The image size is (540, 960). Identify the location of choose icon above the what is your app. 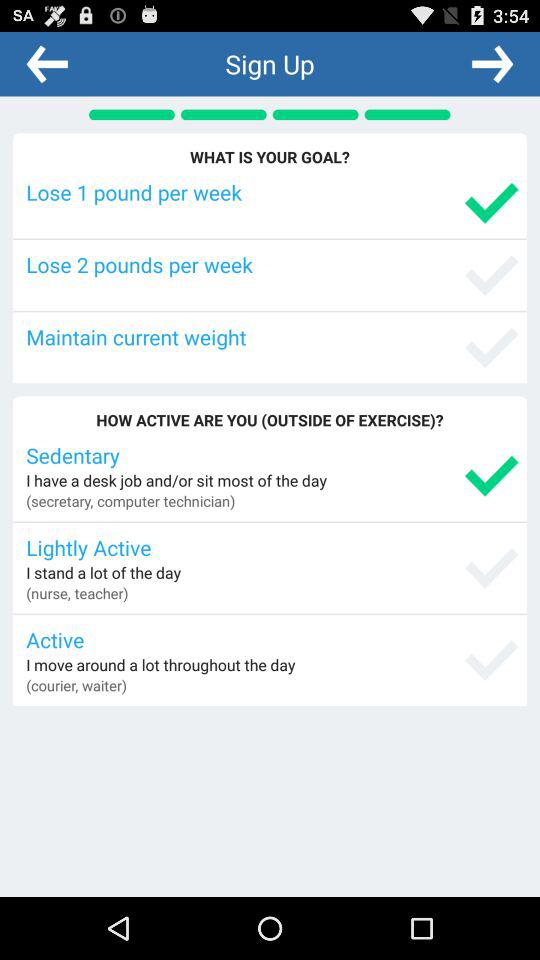
(47, 63).